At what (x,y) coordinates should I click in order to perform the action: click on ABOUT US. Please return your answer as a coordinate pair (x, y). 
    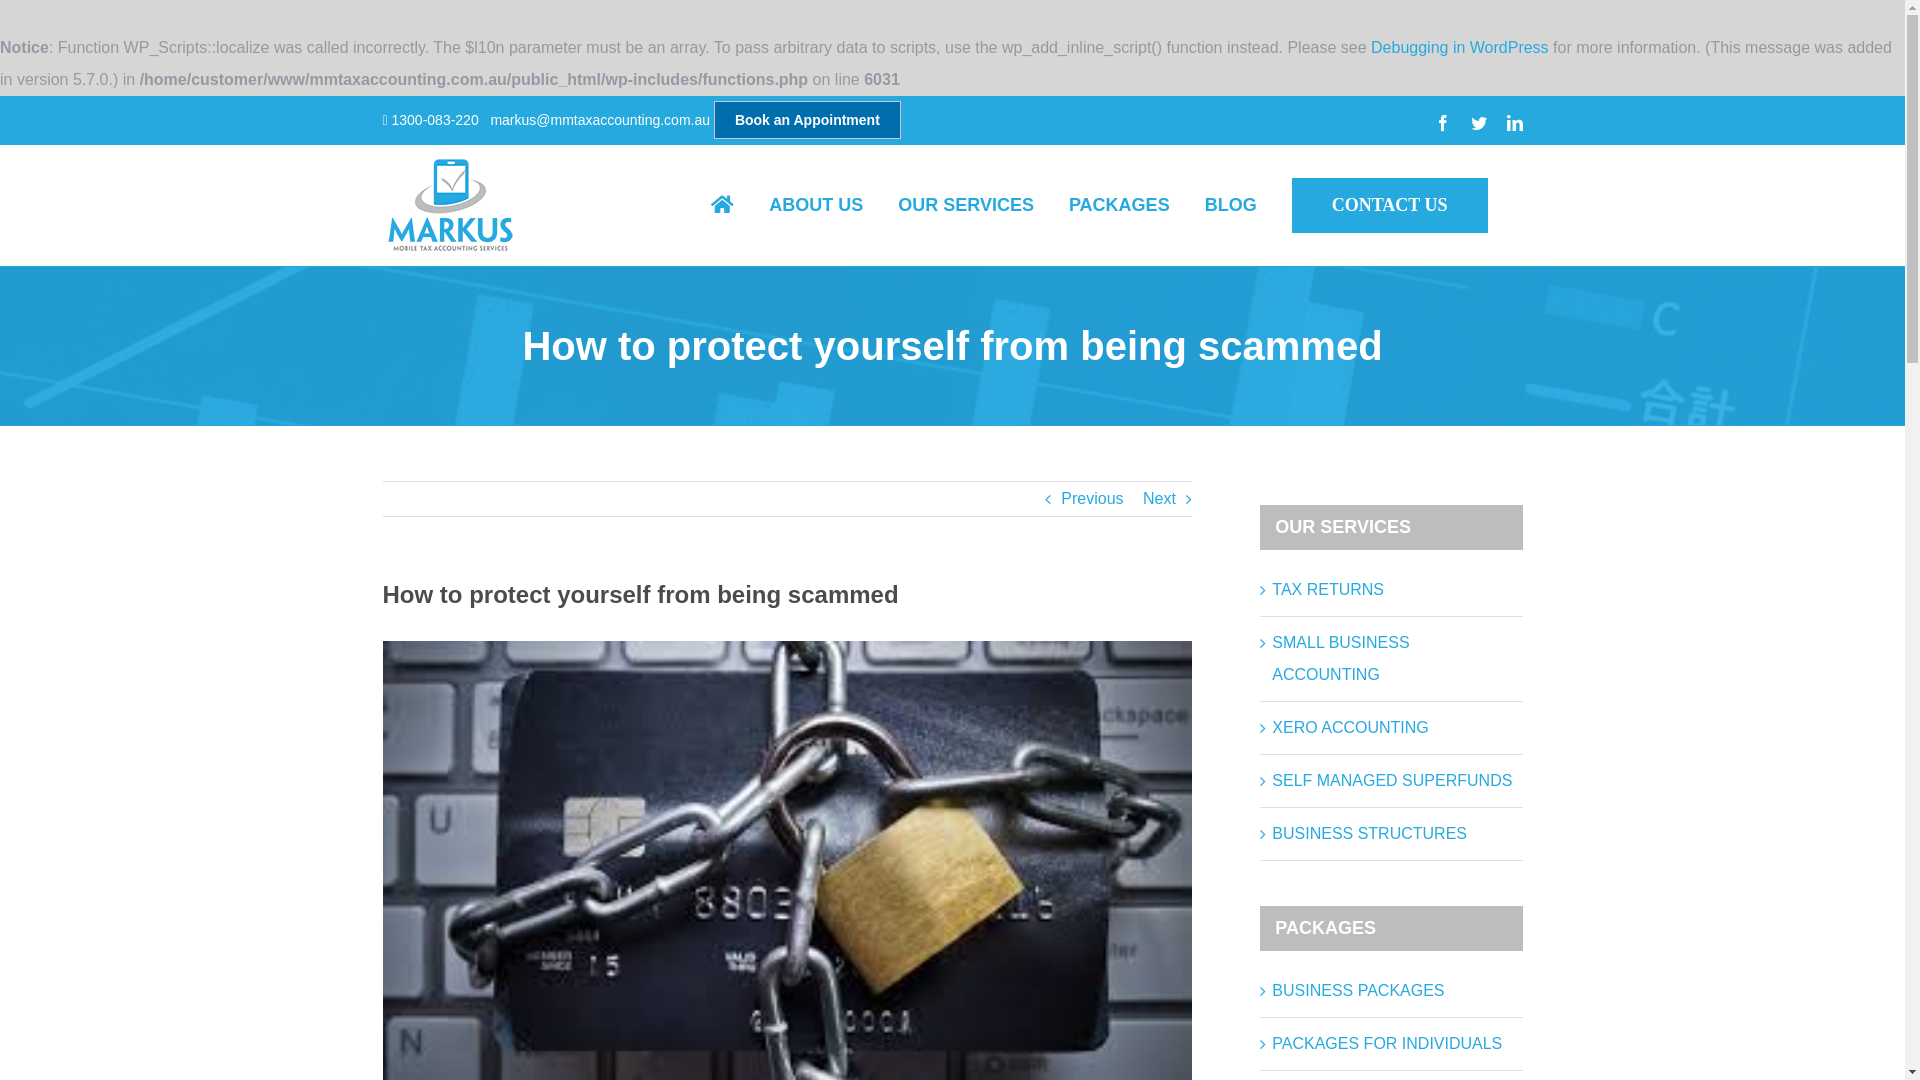
    Looking at the image, I should click on (816, 205).